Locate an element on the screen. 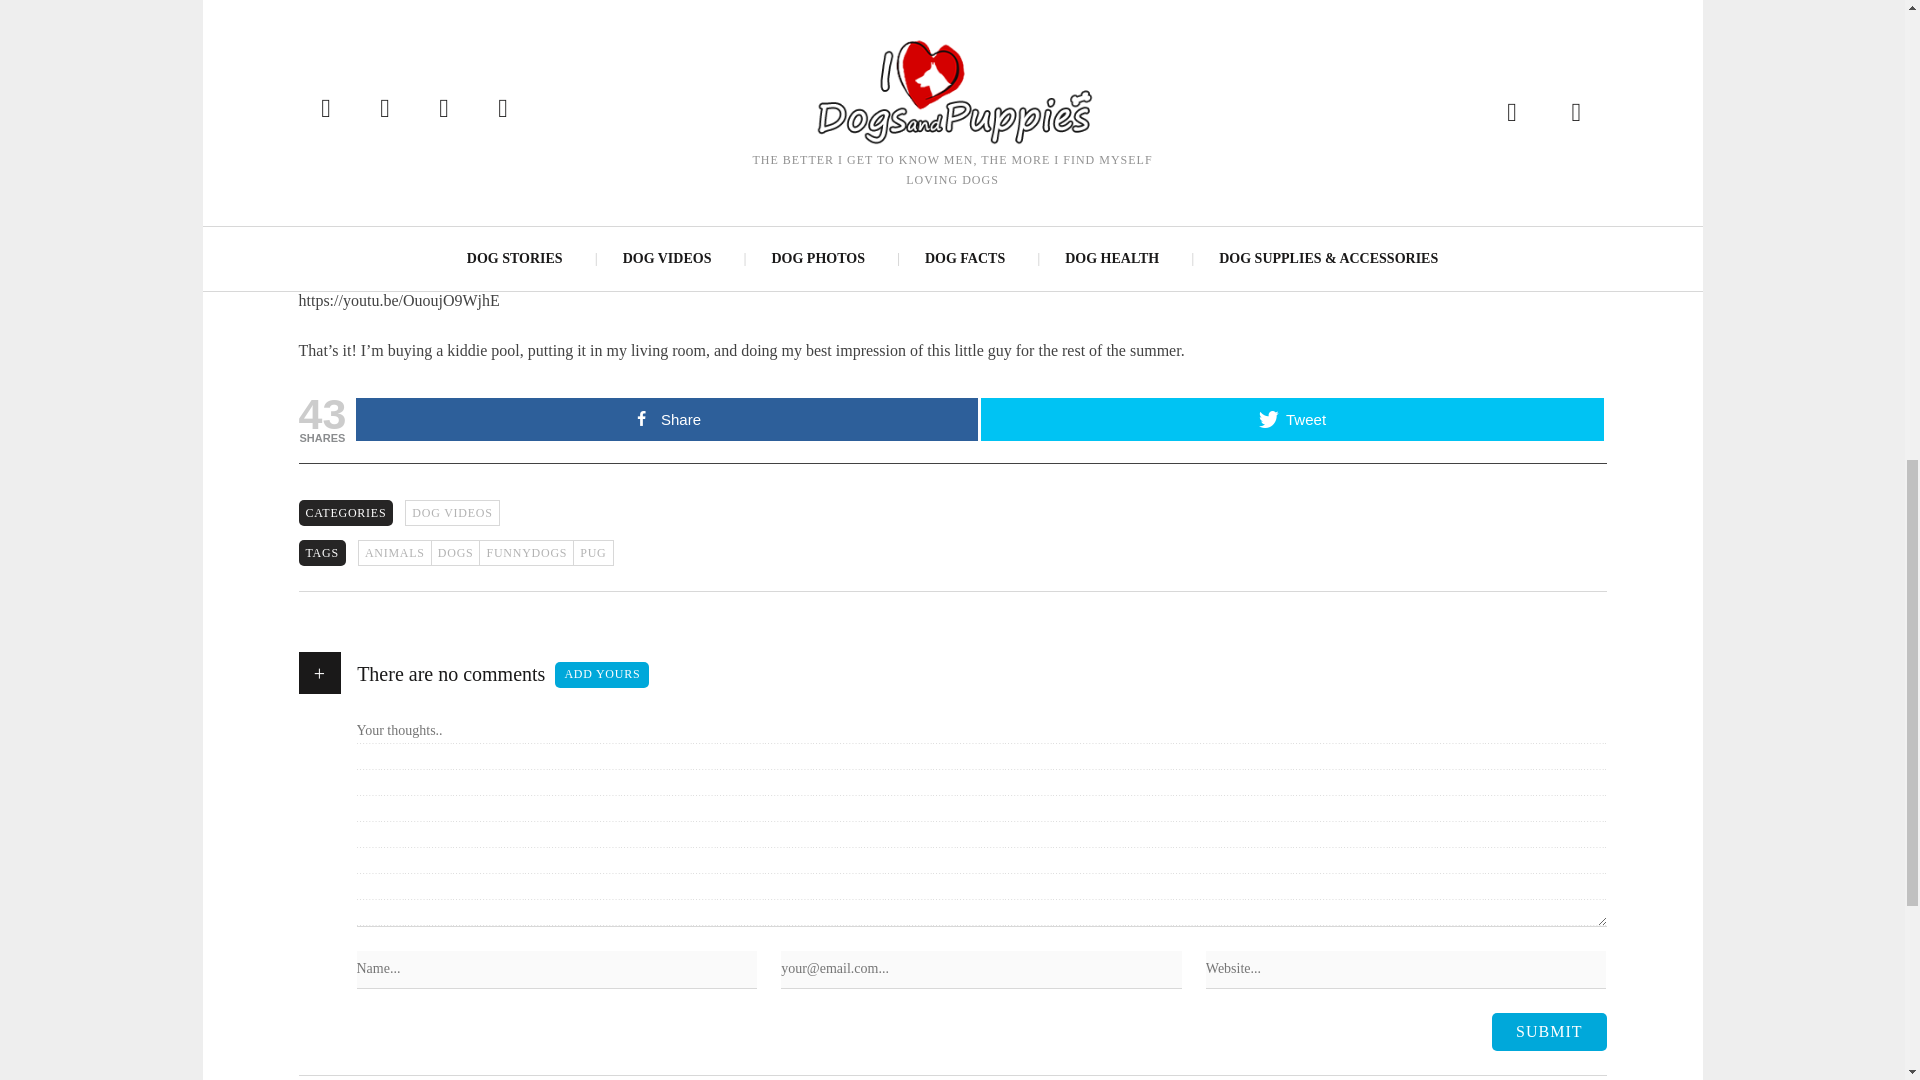 This screenshot has width=1920, height=1080. 0 is located at coordinates (583, 76).